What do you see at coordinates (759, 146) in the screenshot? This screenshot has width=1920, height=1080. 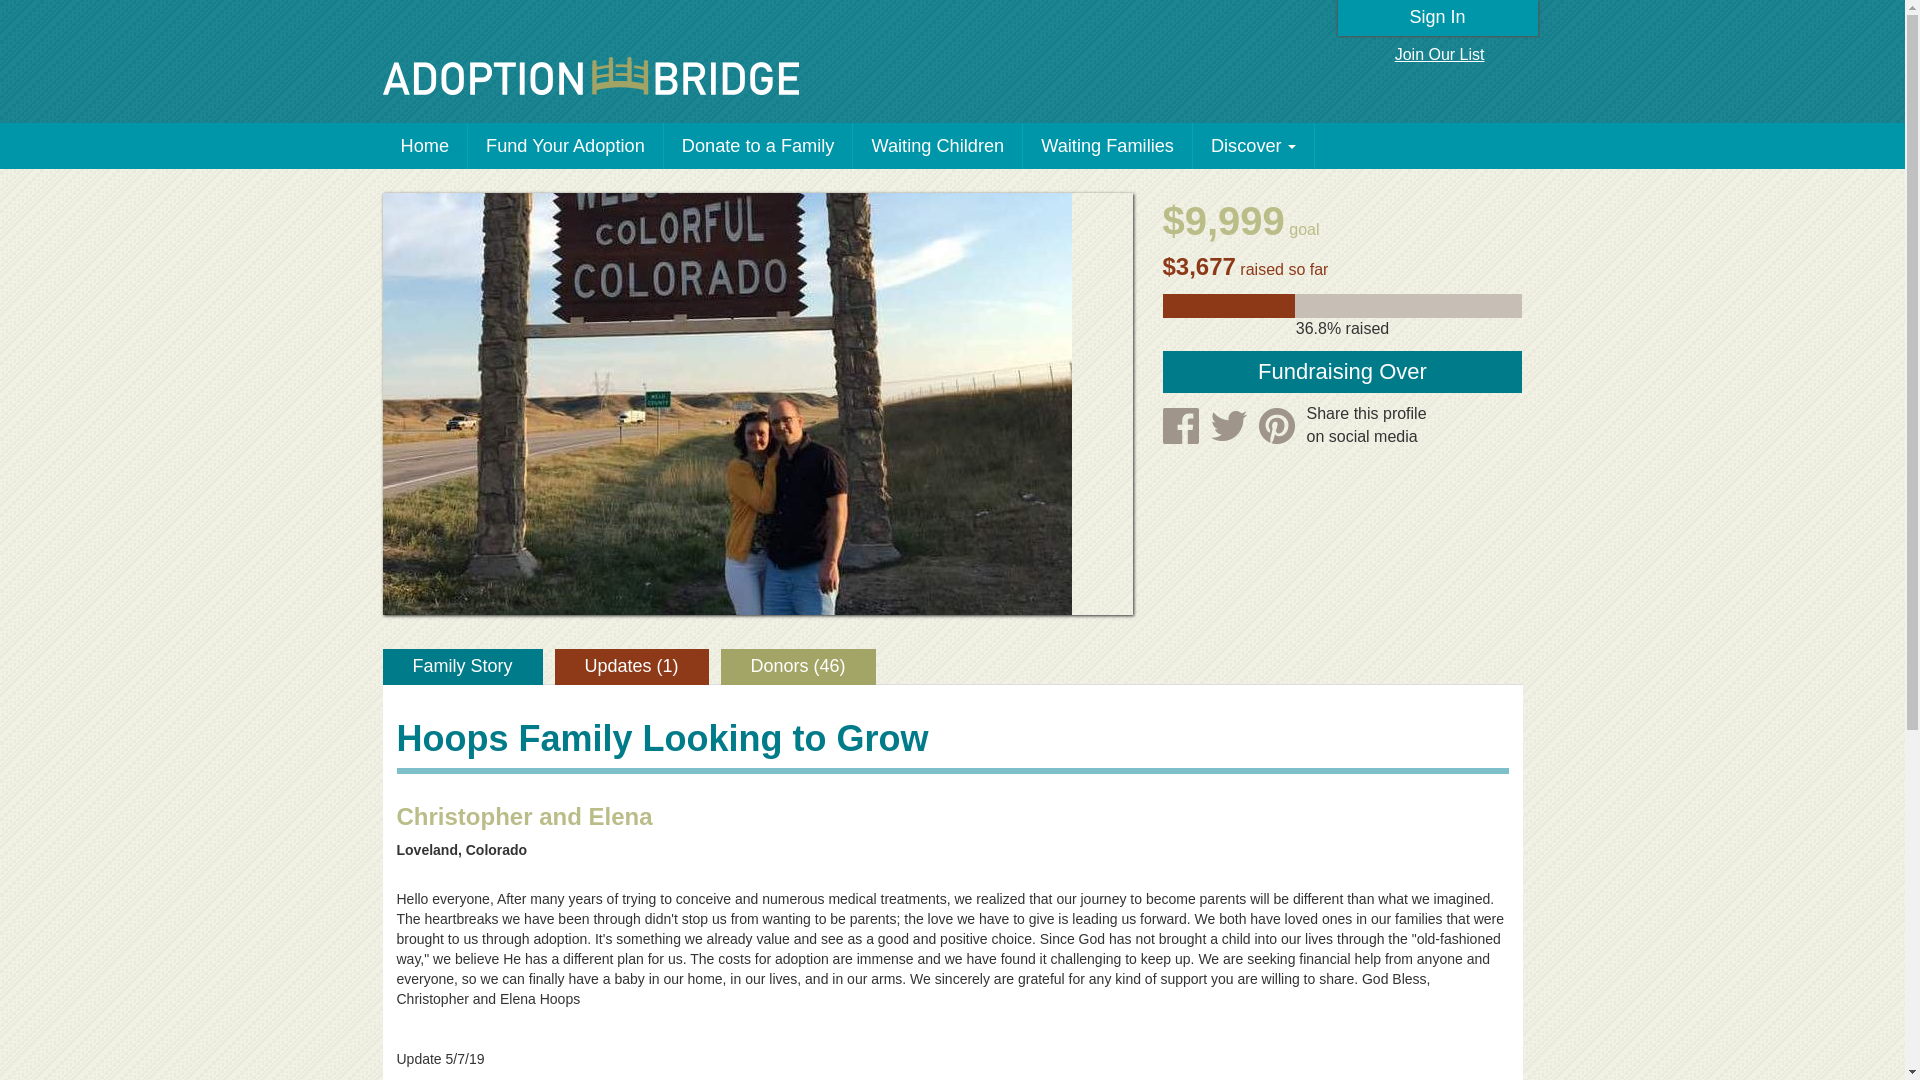 I see `Donate to a Family` at bounding box center [759, 146].